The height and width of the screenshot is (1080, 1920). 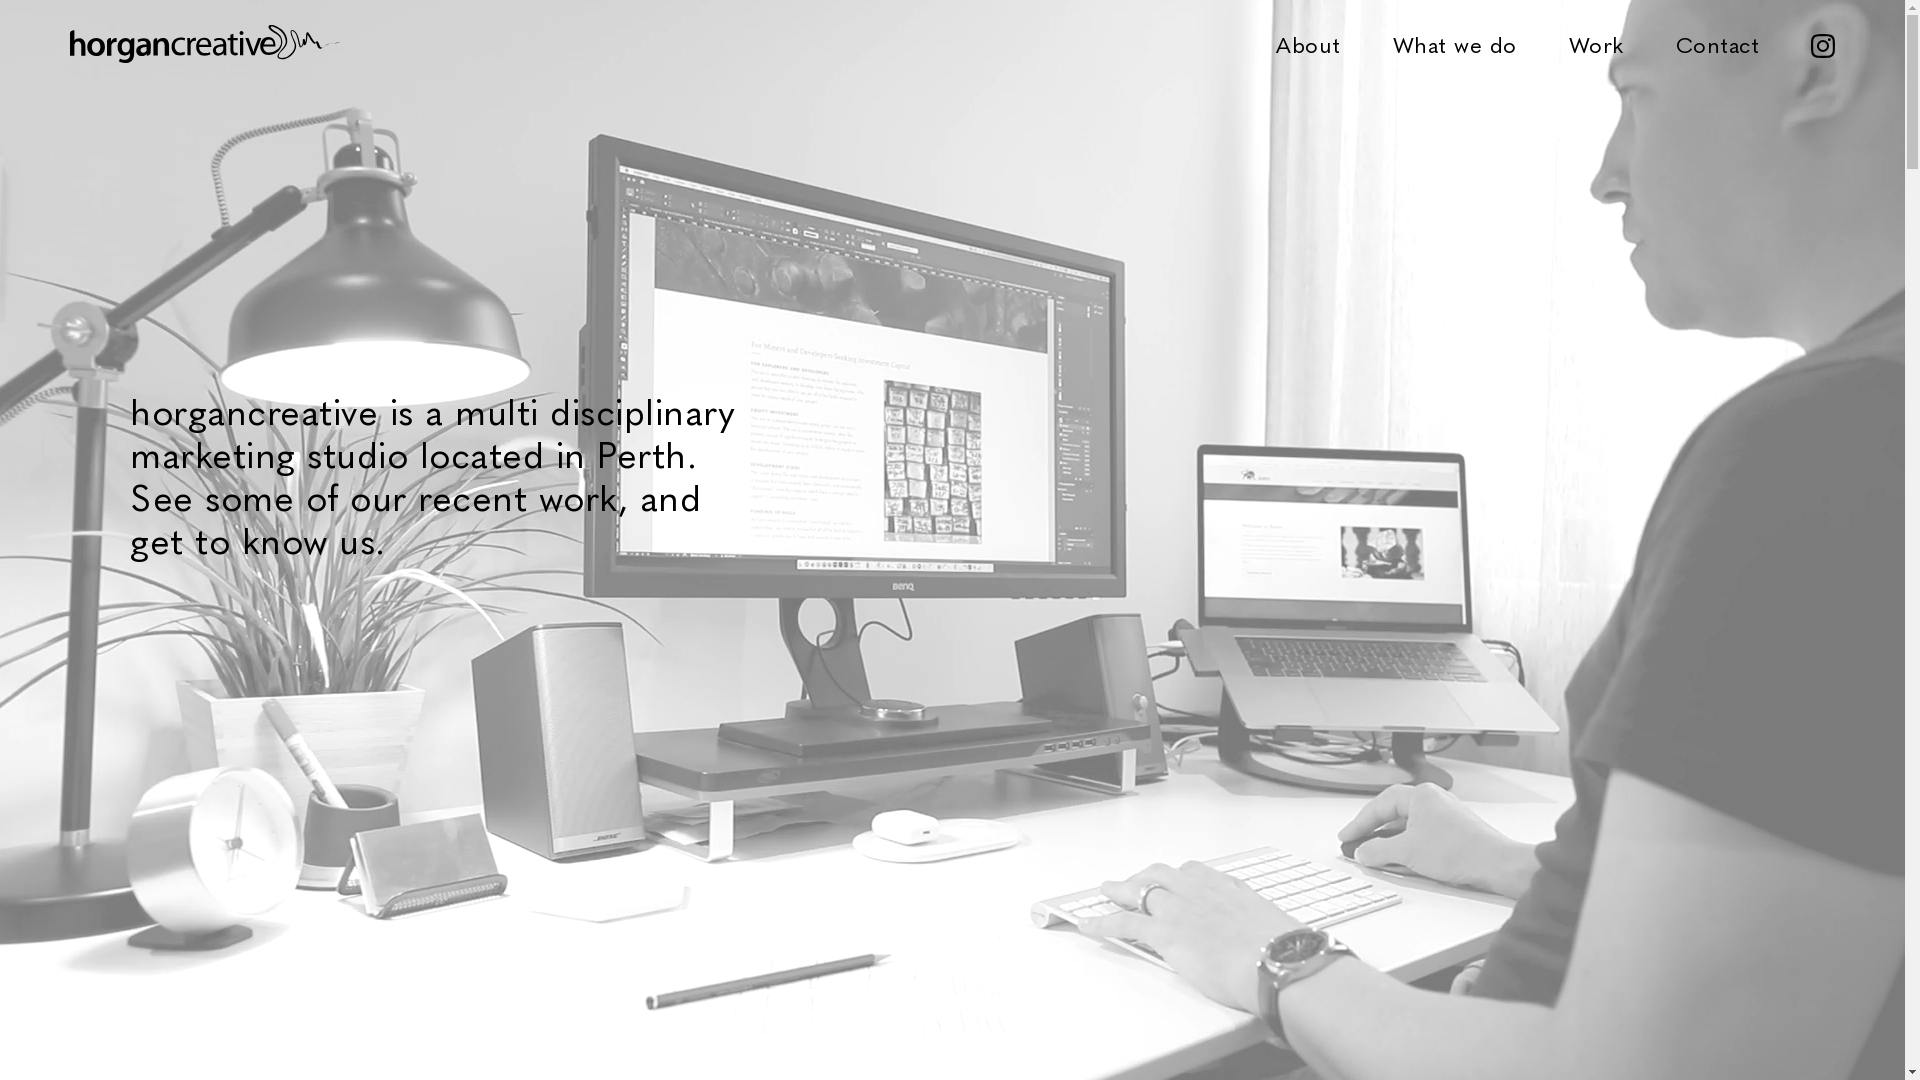 What do you see at coordinates (1308, 44) in the screenshot?
I see `About` at bounding box center [1308, 44].